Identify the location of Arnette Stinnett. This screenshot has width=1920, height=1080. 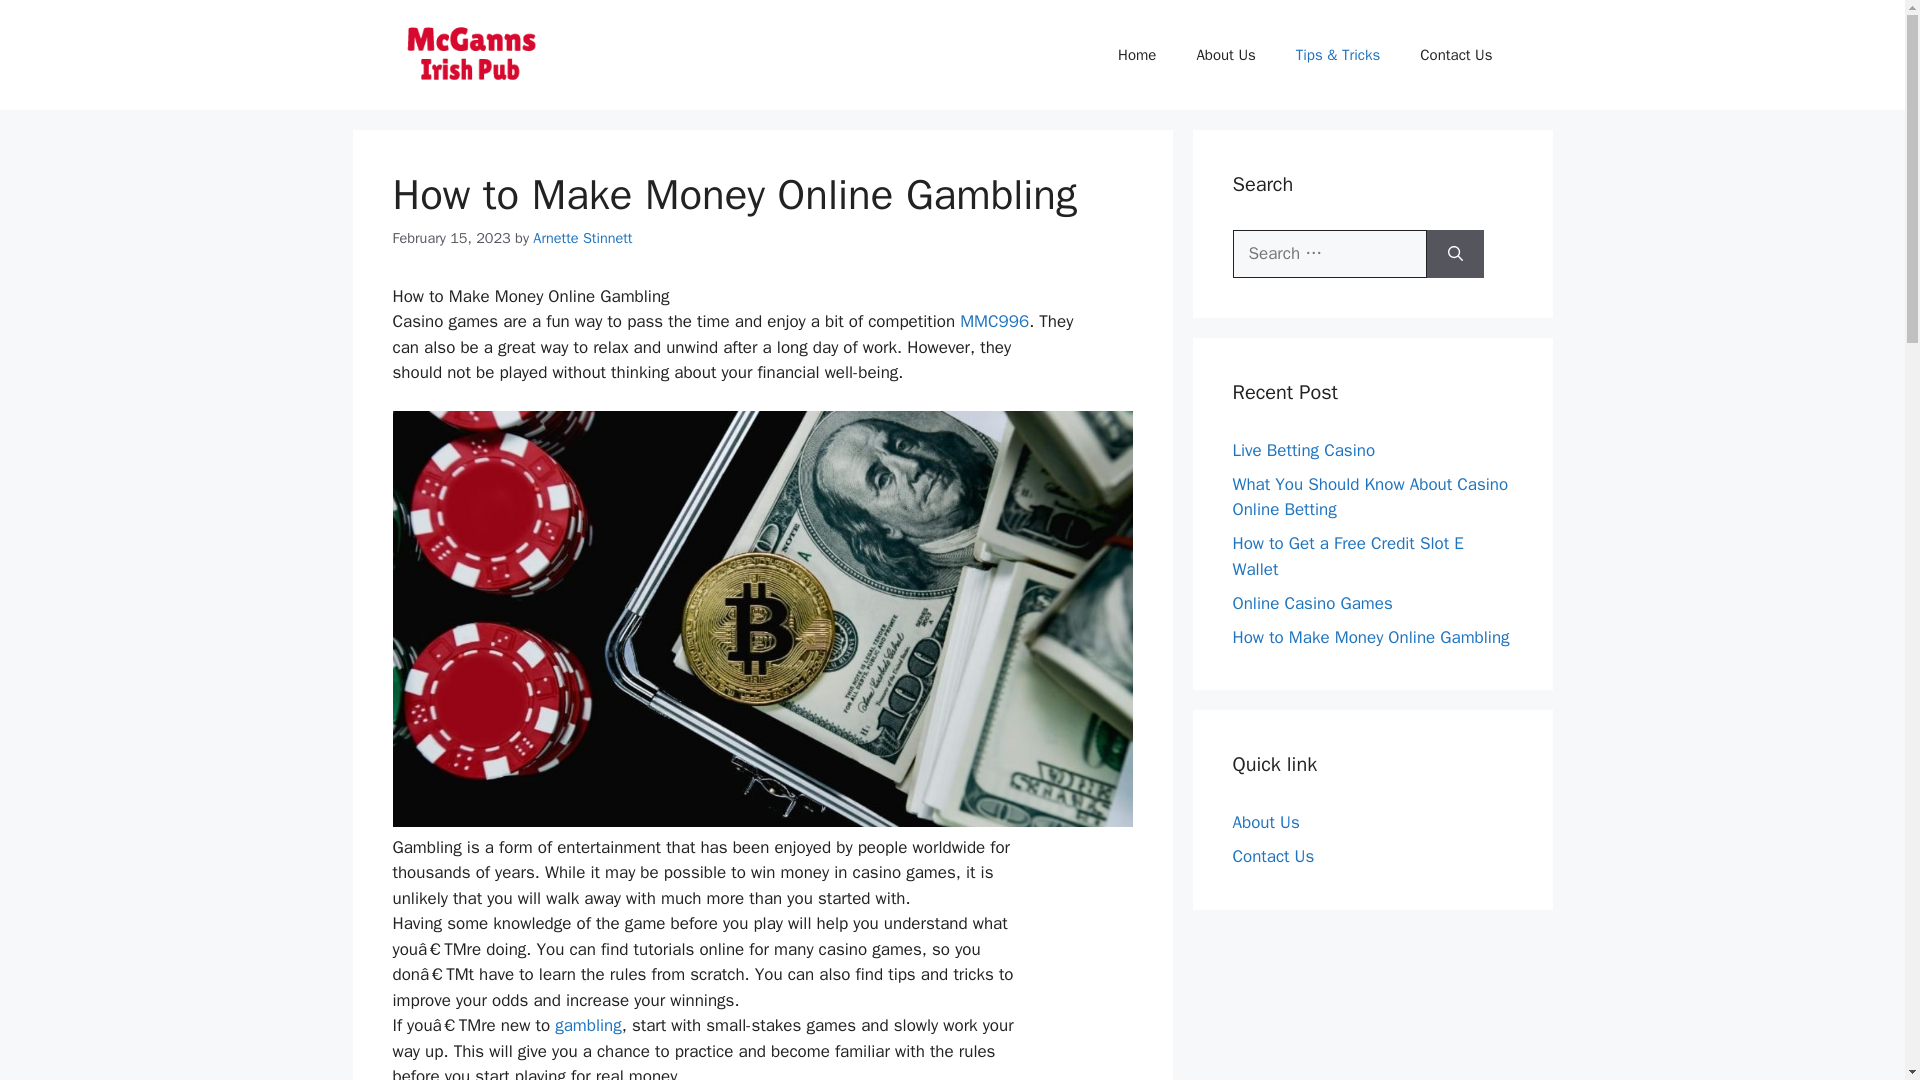
(582, 238).